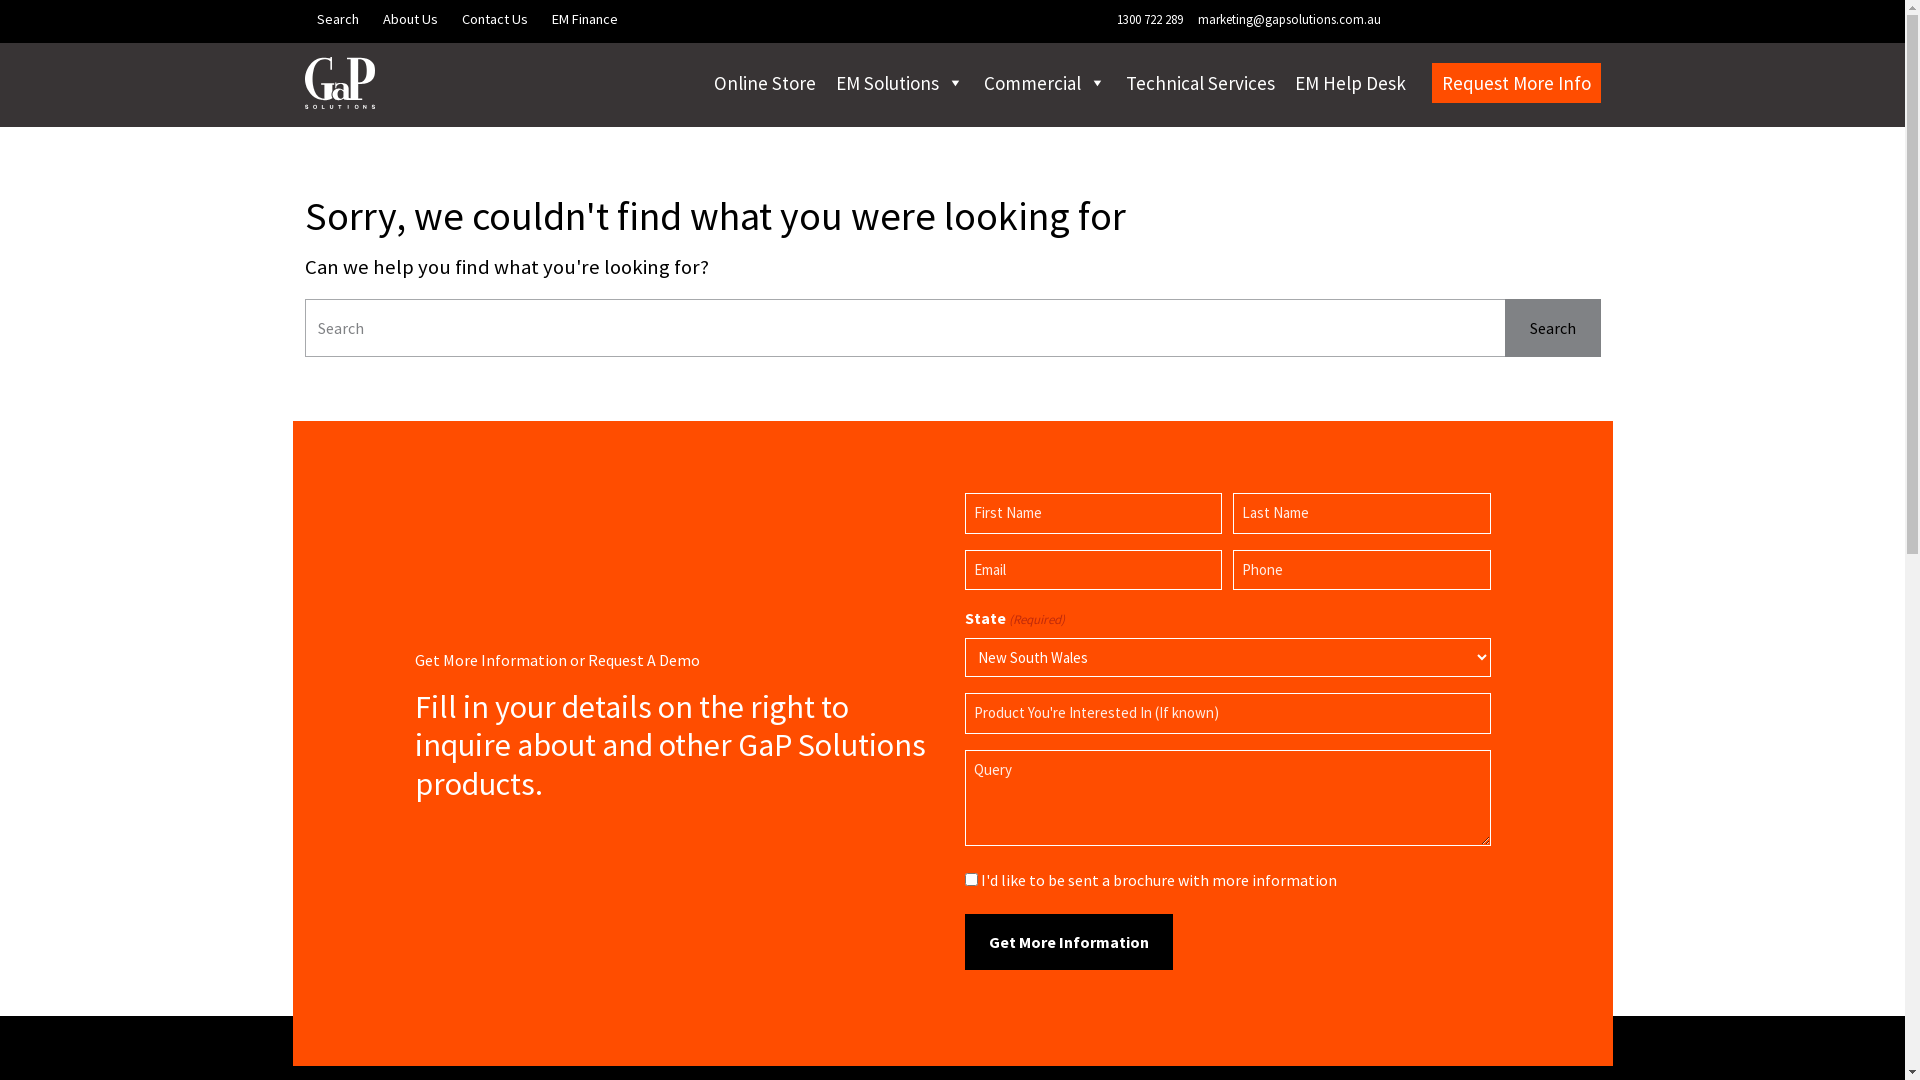 Image resolution: width=1920 pixels, height=1080 pixels. What do you see at coordinates (585, 19) in the screenshot?
I see `EM Finance` at bounding box center [585, 19].